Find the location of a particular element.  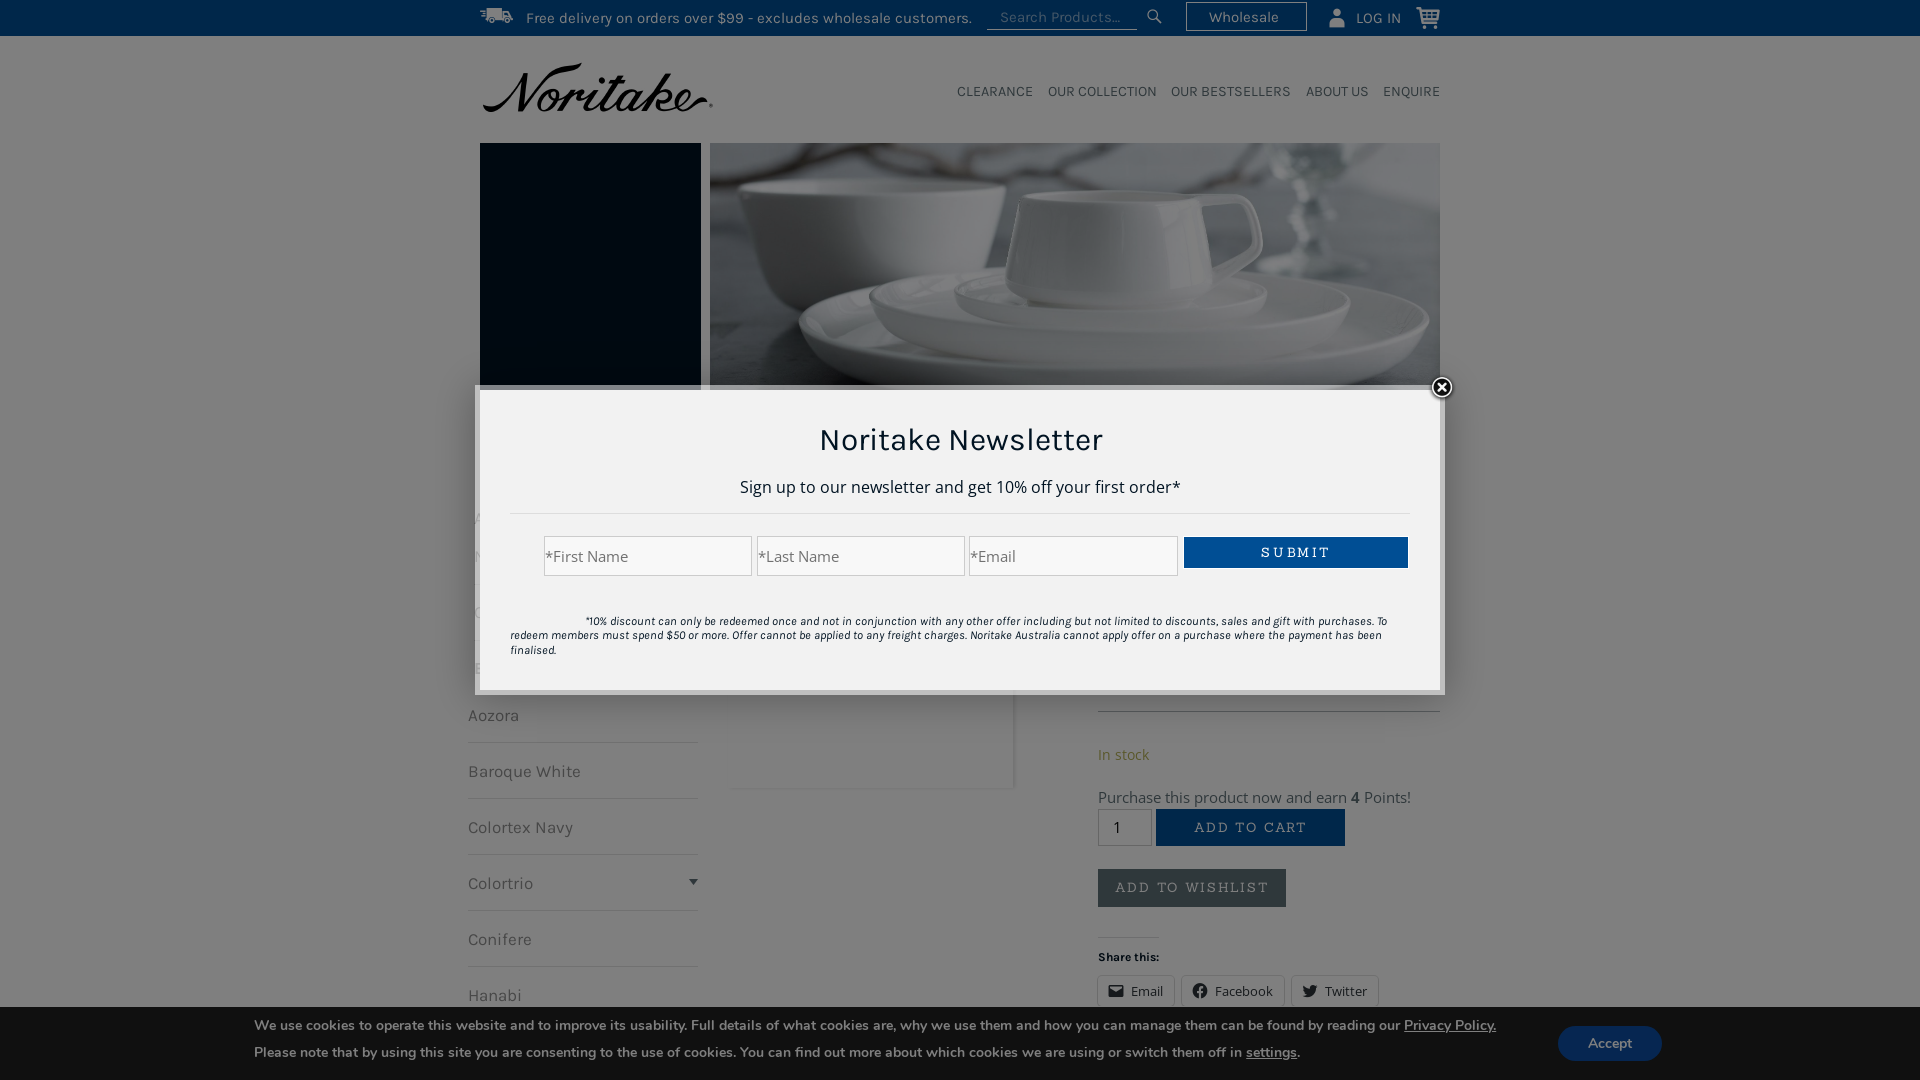

Classic Dinnerware is located at coordinates (548, 612).